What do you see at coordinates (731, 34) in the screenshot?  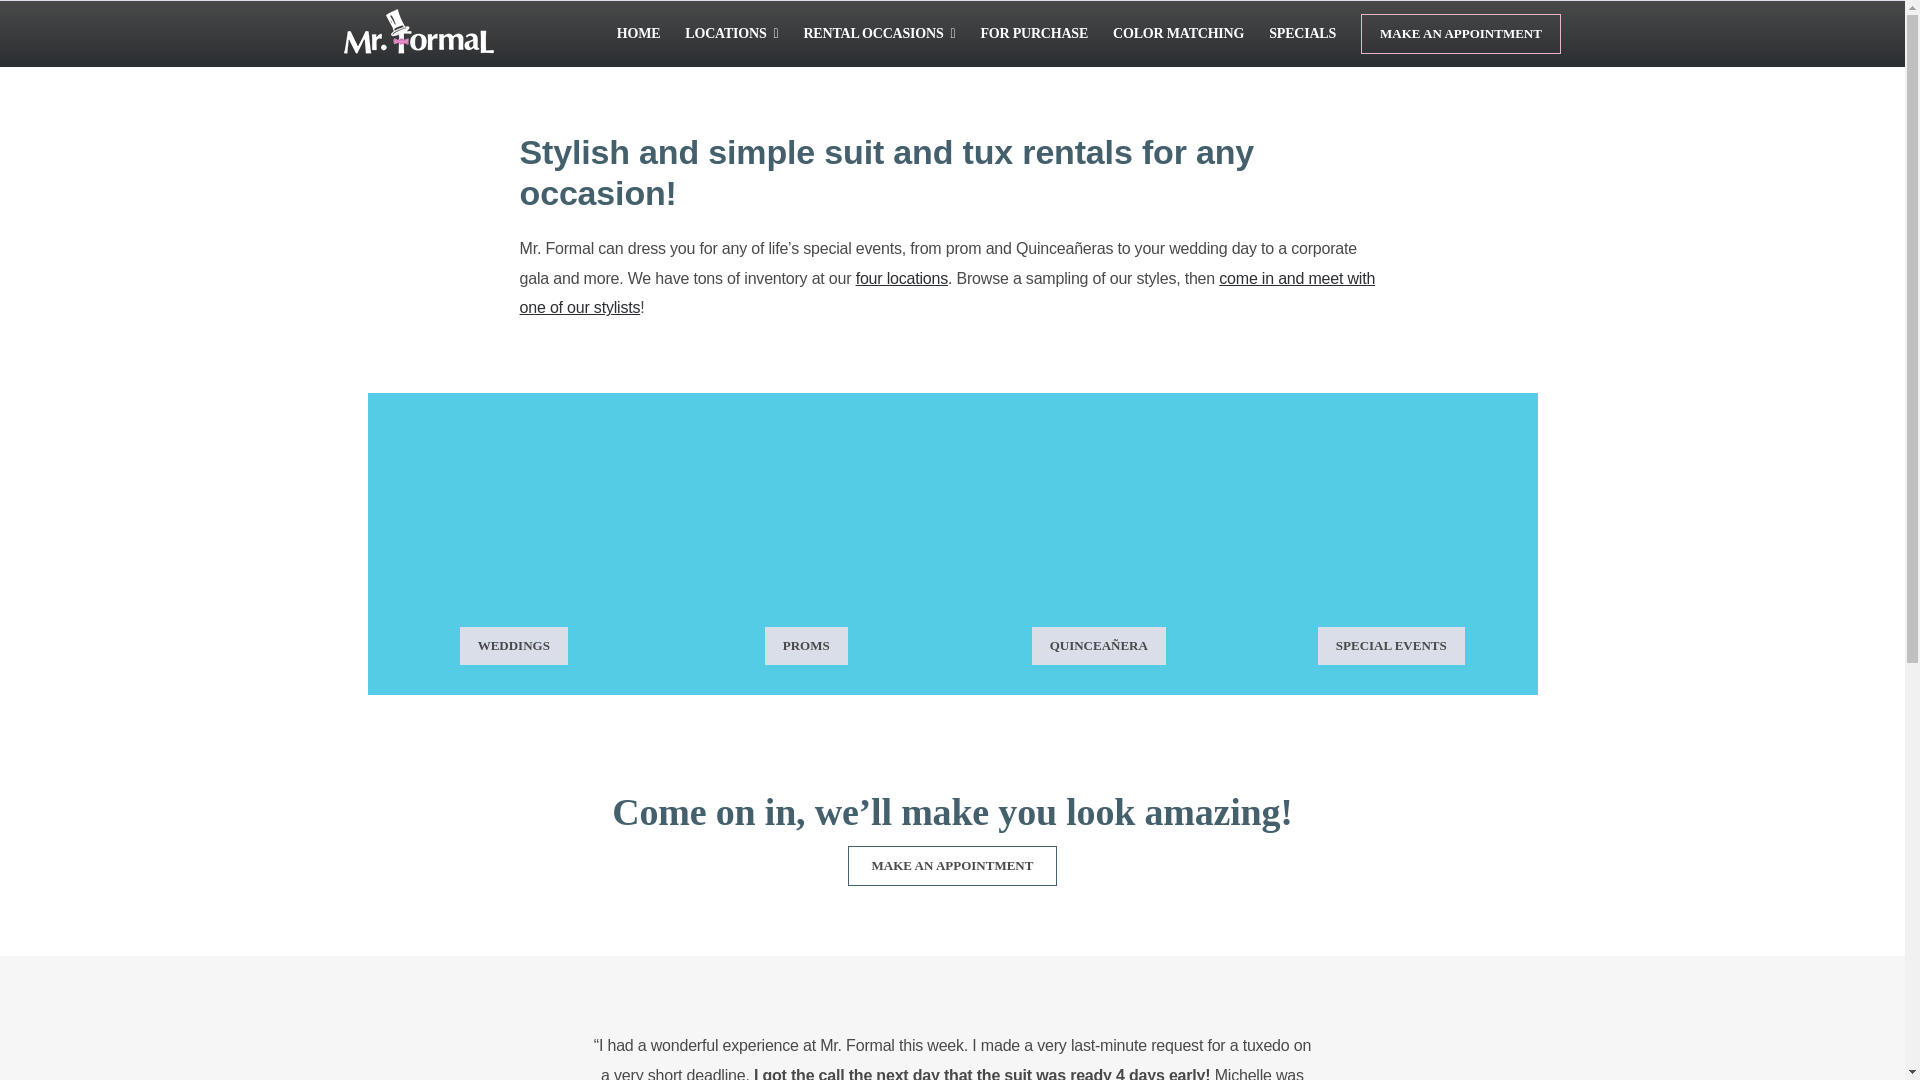 I see `LOCATIONS` at bounding box center [731, 34].